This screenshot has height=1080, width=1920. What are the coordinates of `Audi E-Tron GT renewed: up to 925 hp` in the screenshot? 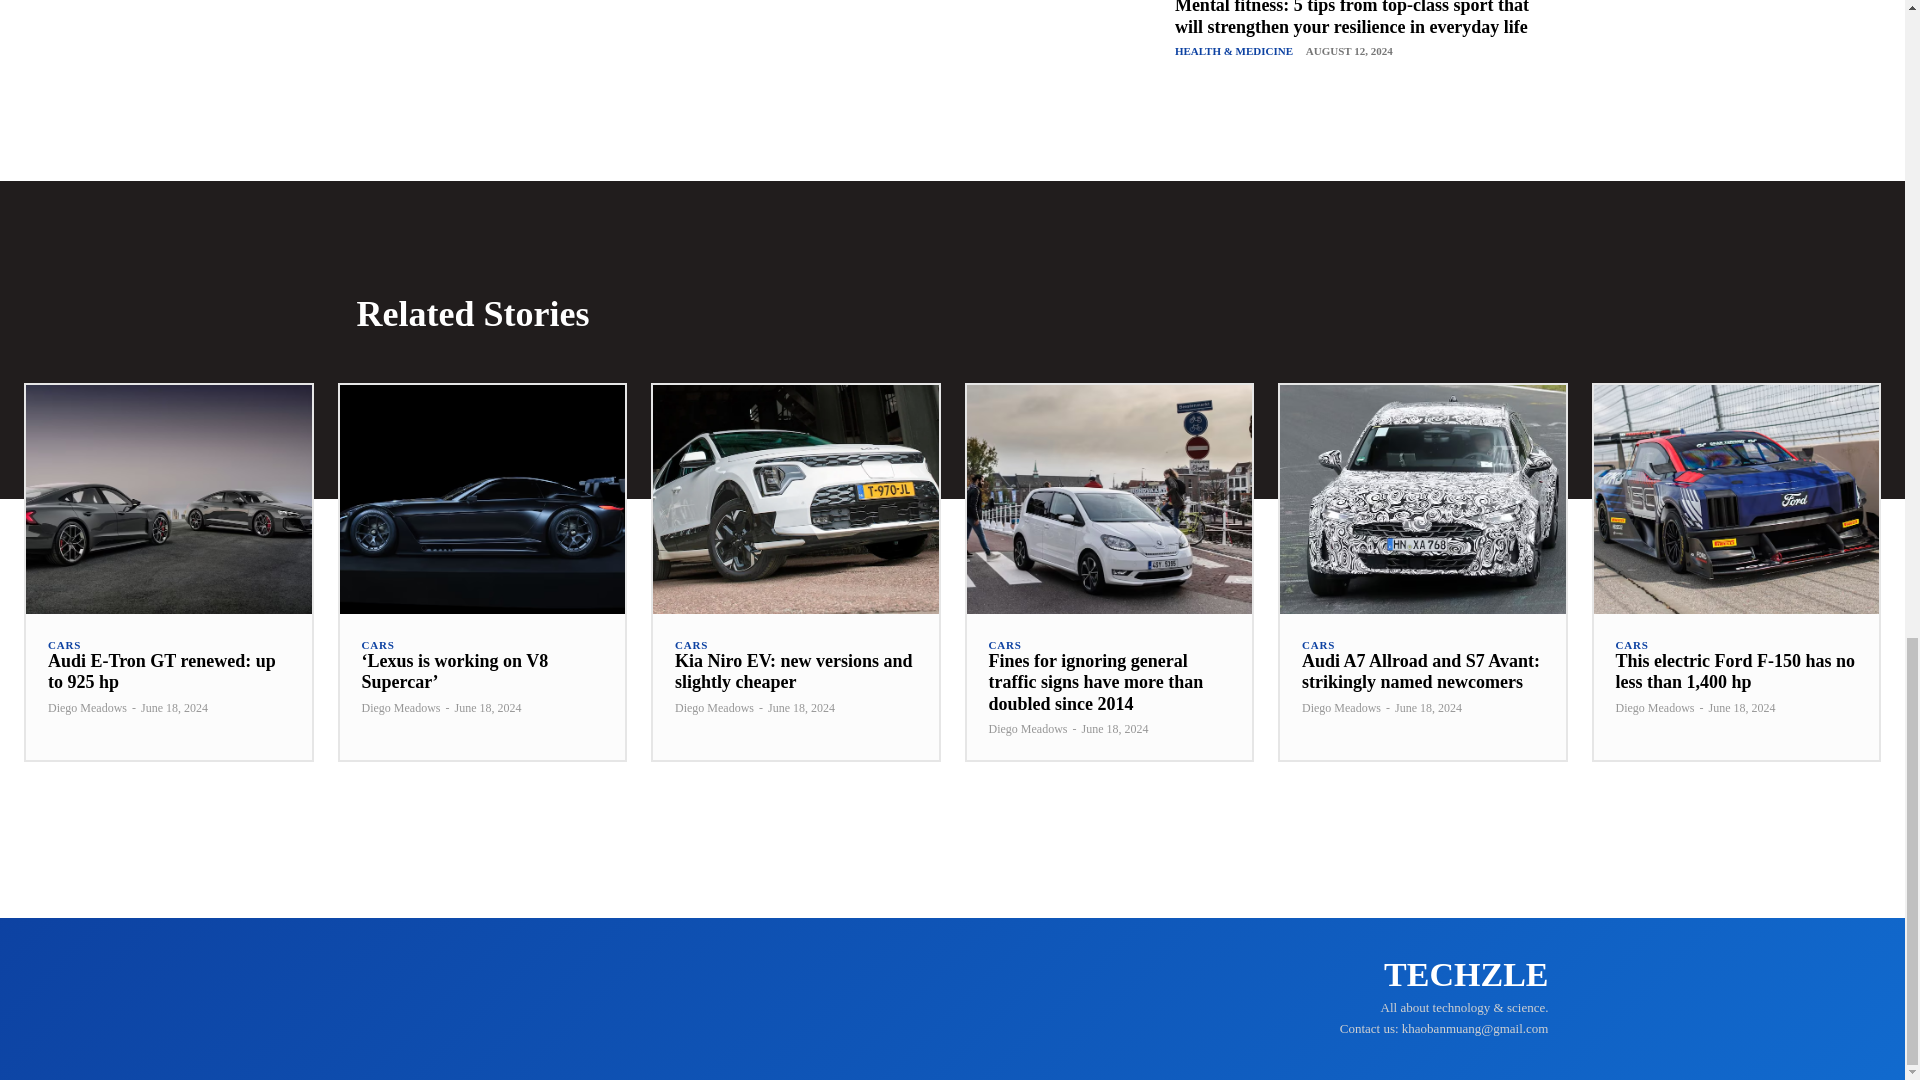 It's located at (168, 498).